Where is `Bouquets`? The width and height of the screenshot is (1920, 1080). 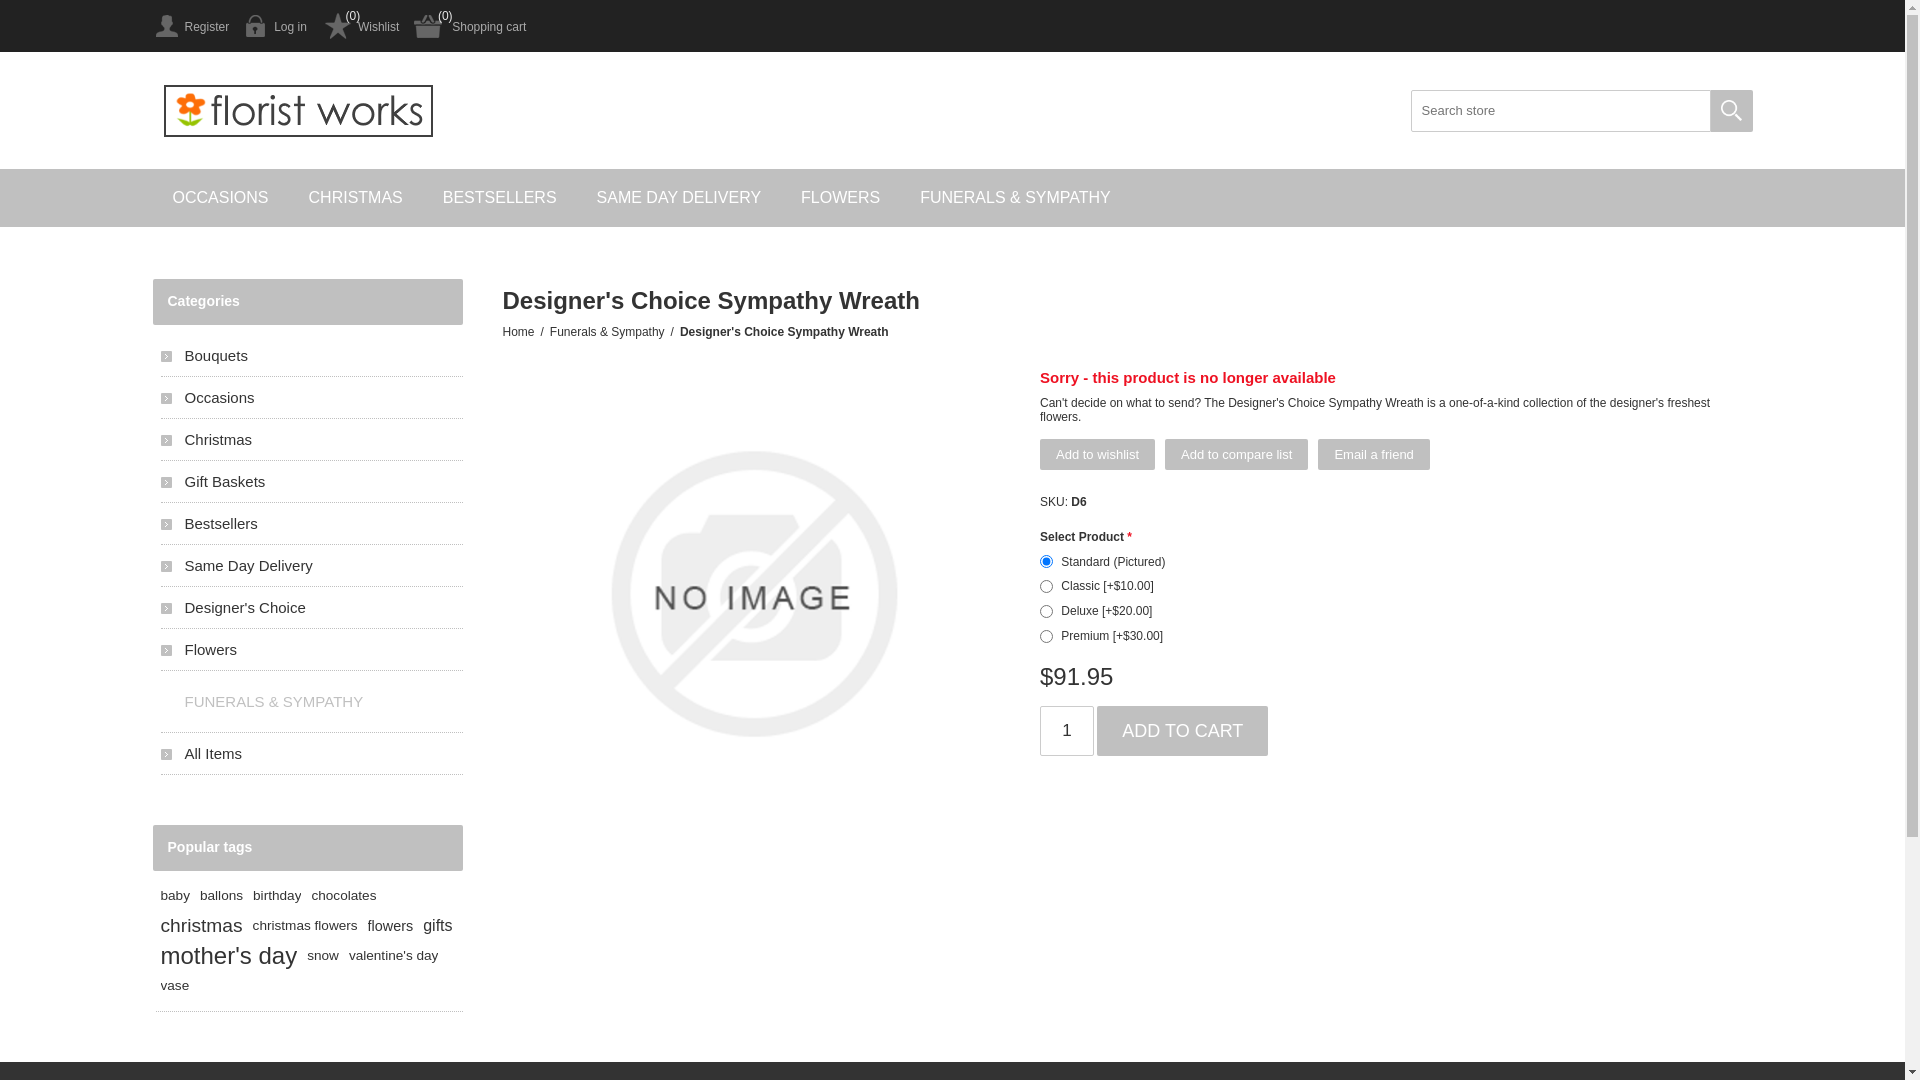 Bouquets is located at coordinates (311, 356).